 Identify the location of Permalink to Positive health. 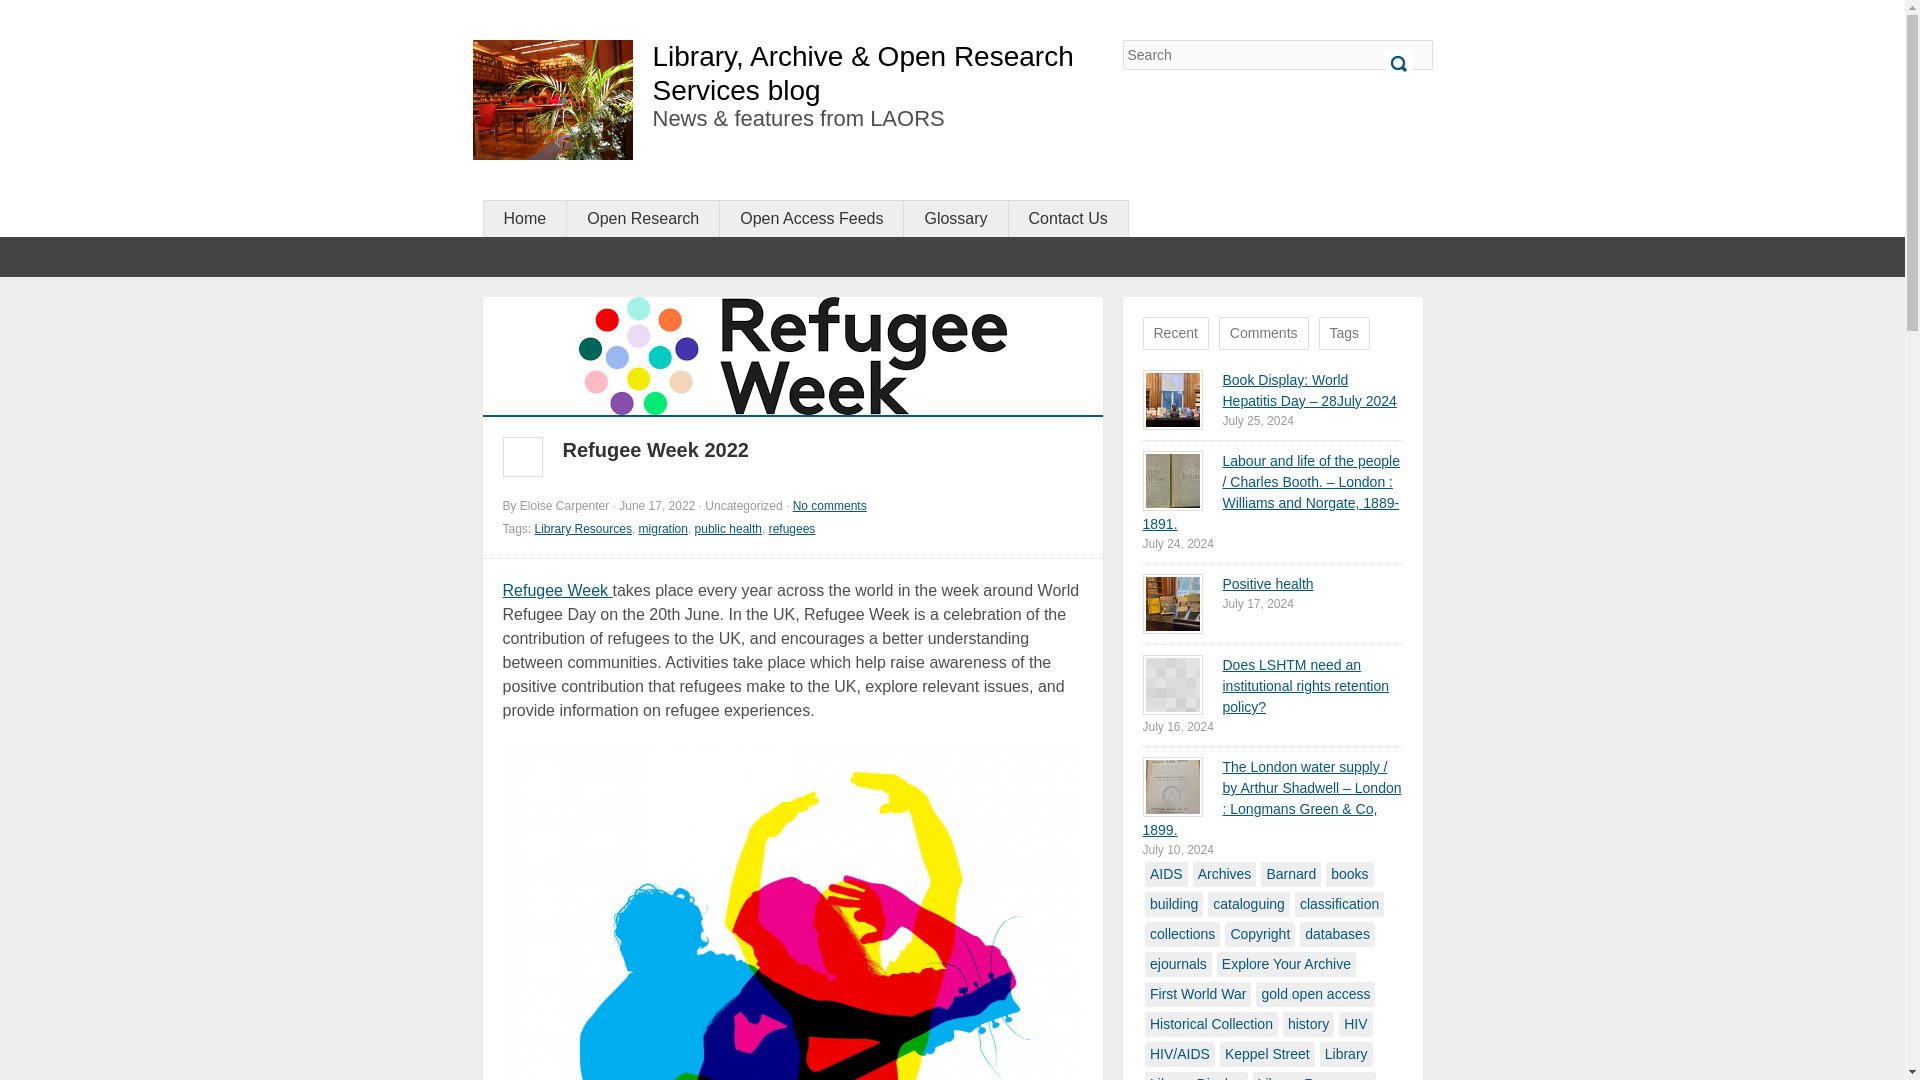
(1267, 583).